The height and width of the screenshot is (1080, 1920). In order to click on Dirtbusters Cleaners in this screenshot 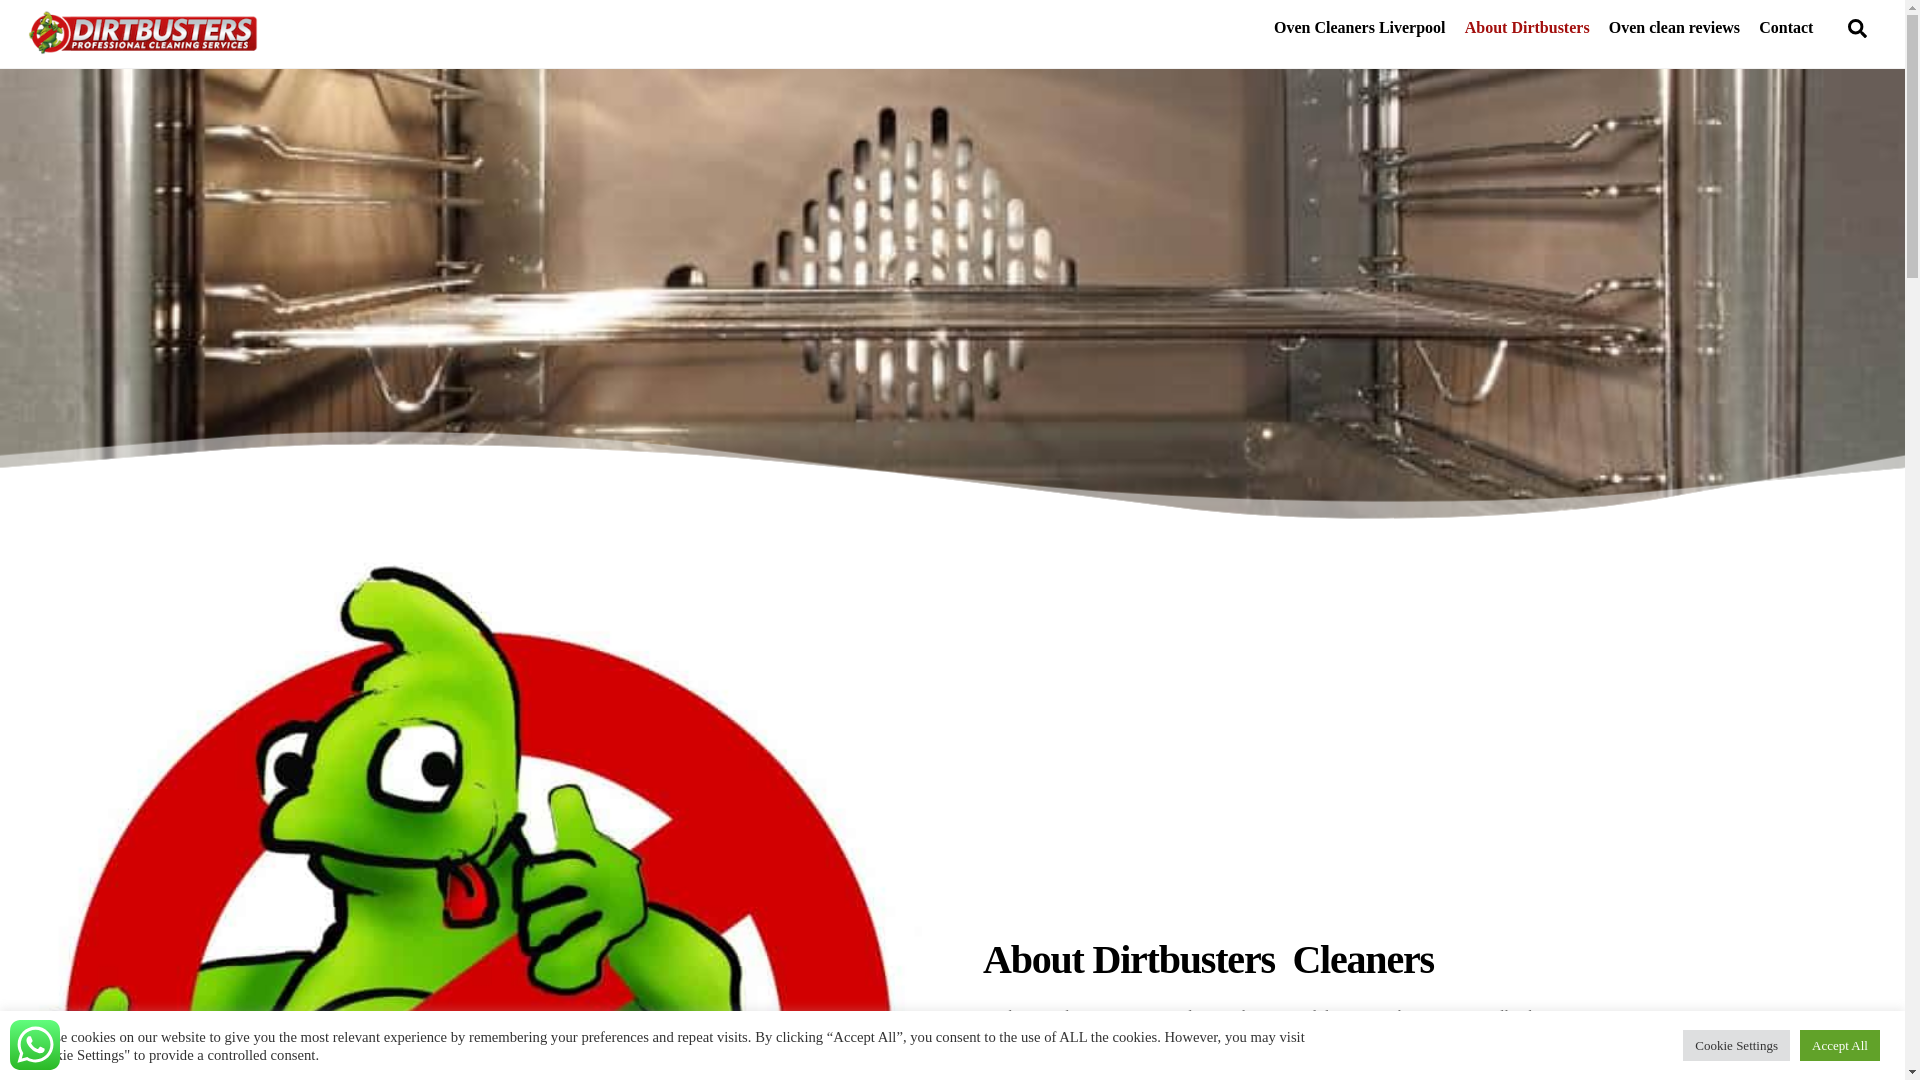, I will do `click(142, 46)`.